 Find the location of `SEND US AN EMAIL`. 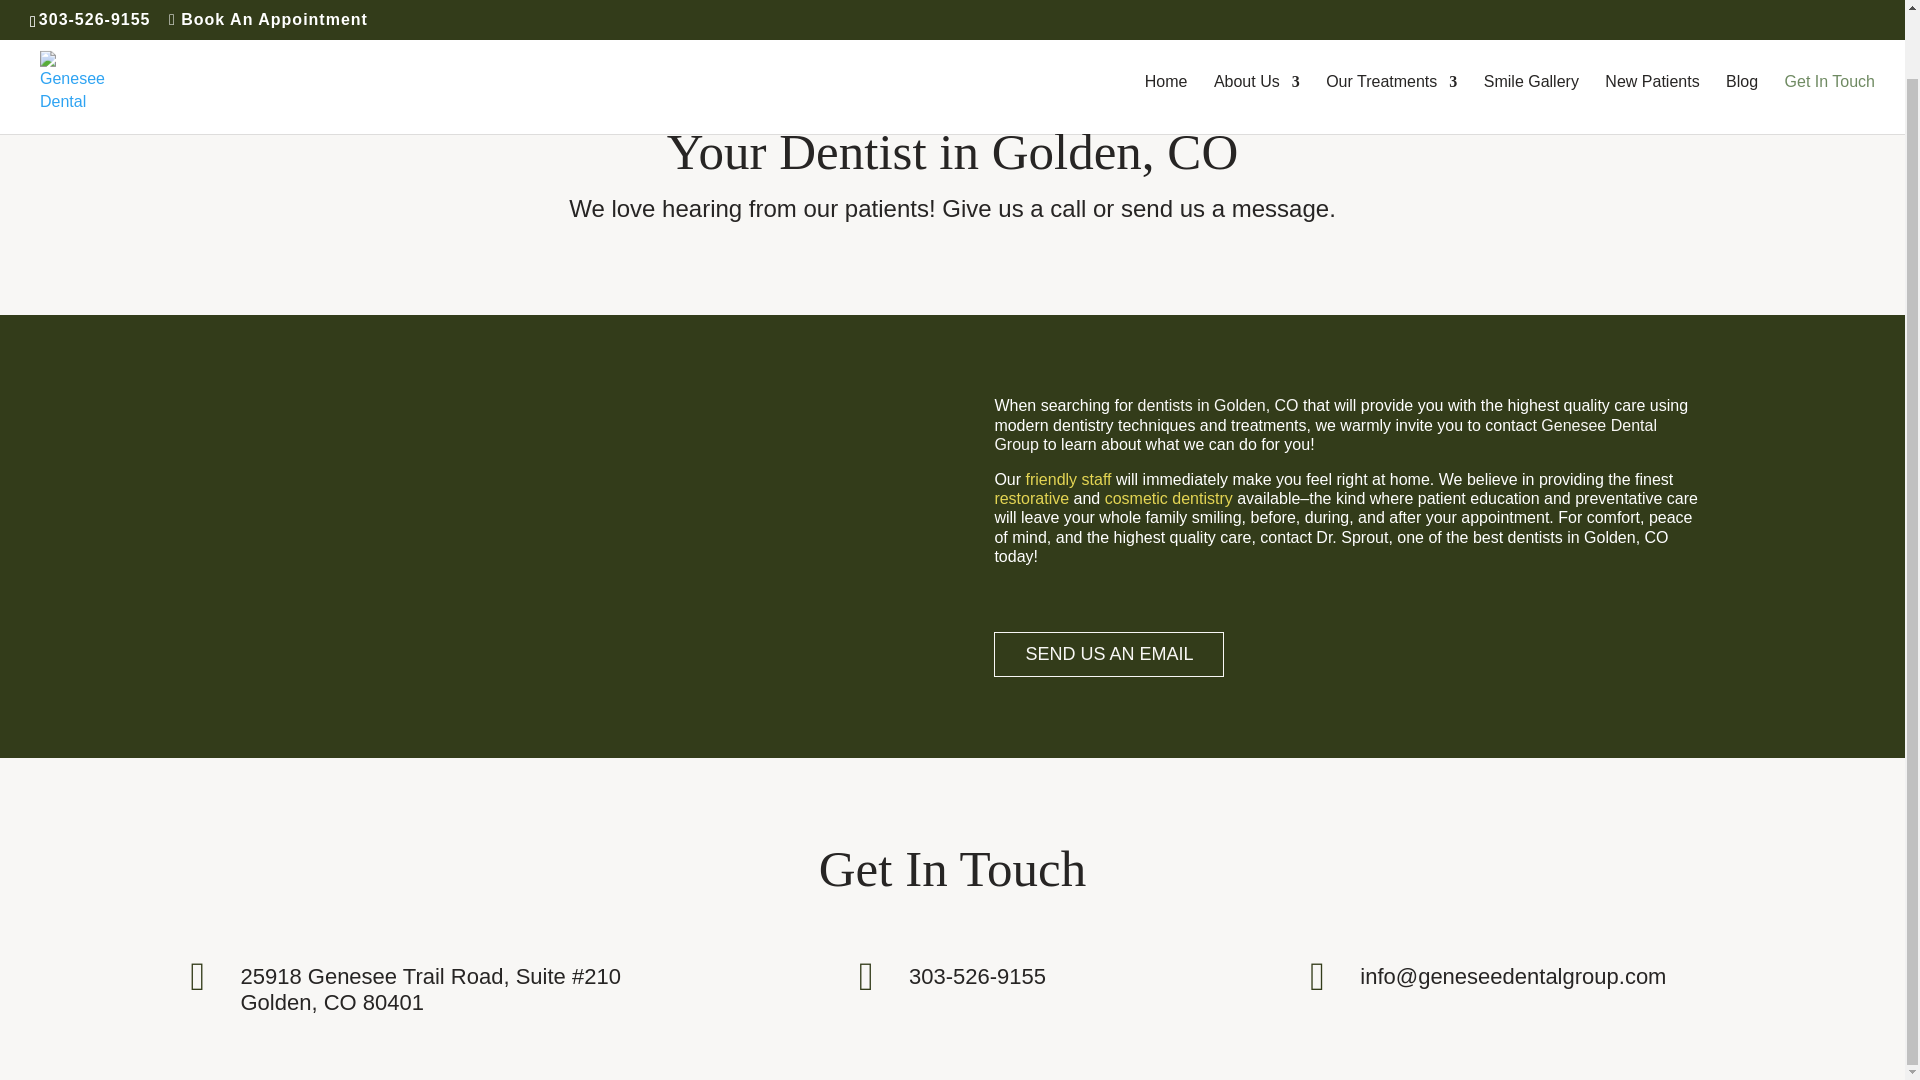

SEND US AN EMAIL is located at coordinates (1109, 654).